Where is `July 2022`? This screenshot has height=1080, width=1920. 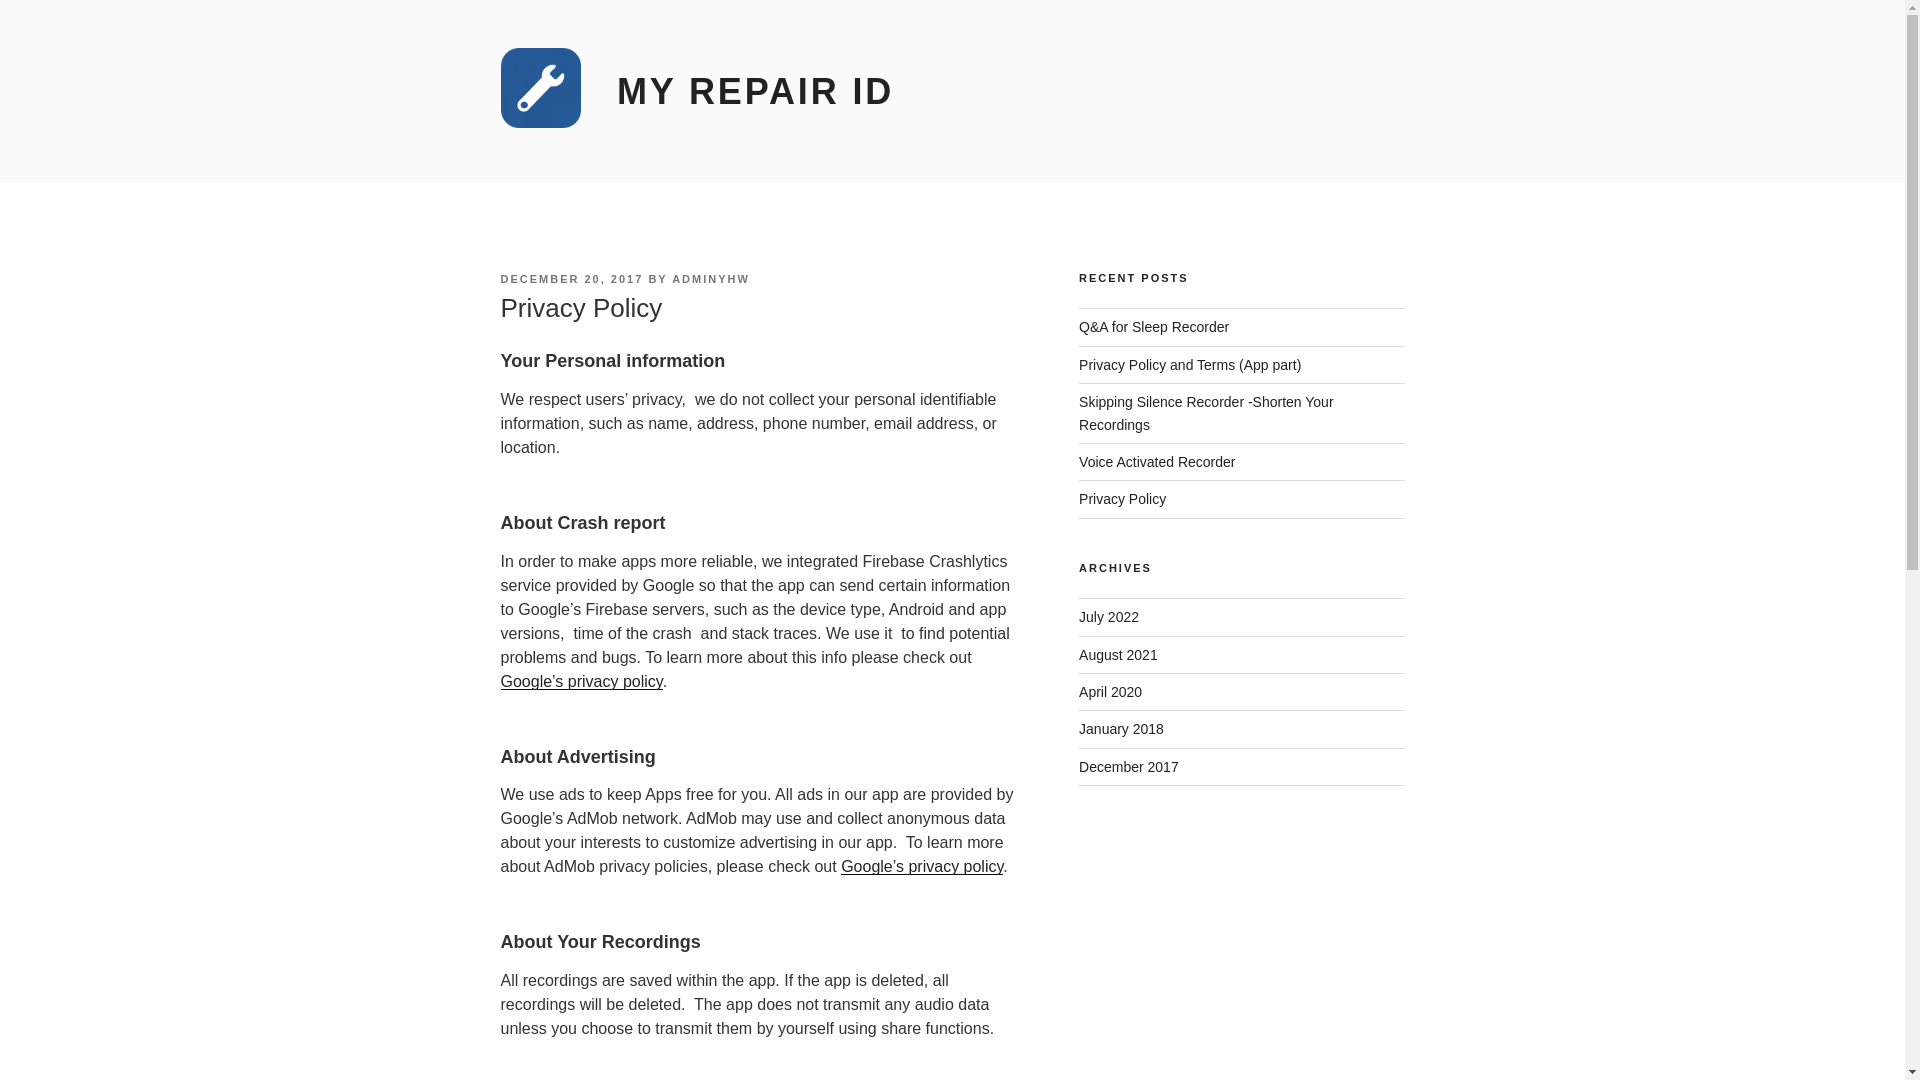
July 2022 is located at coordinates (1108, 617).